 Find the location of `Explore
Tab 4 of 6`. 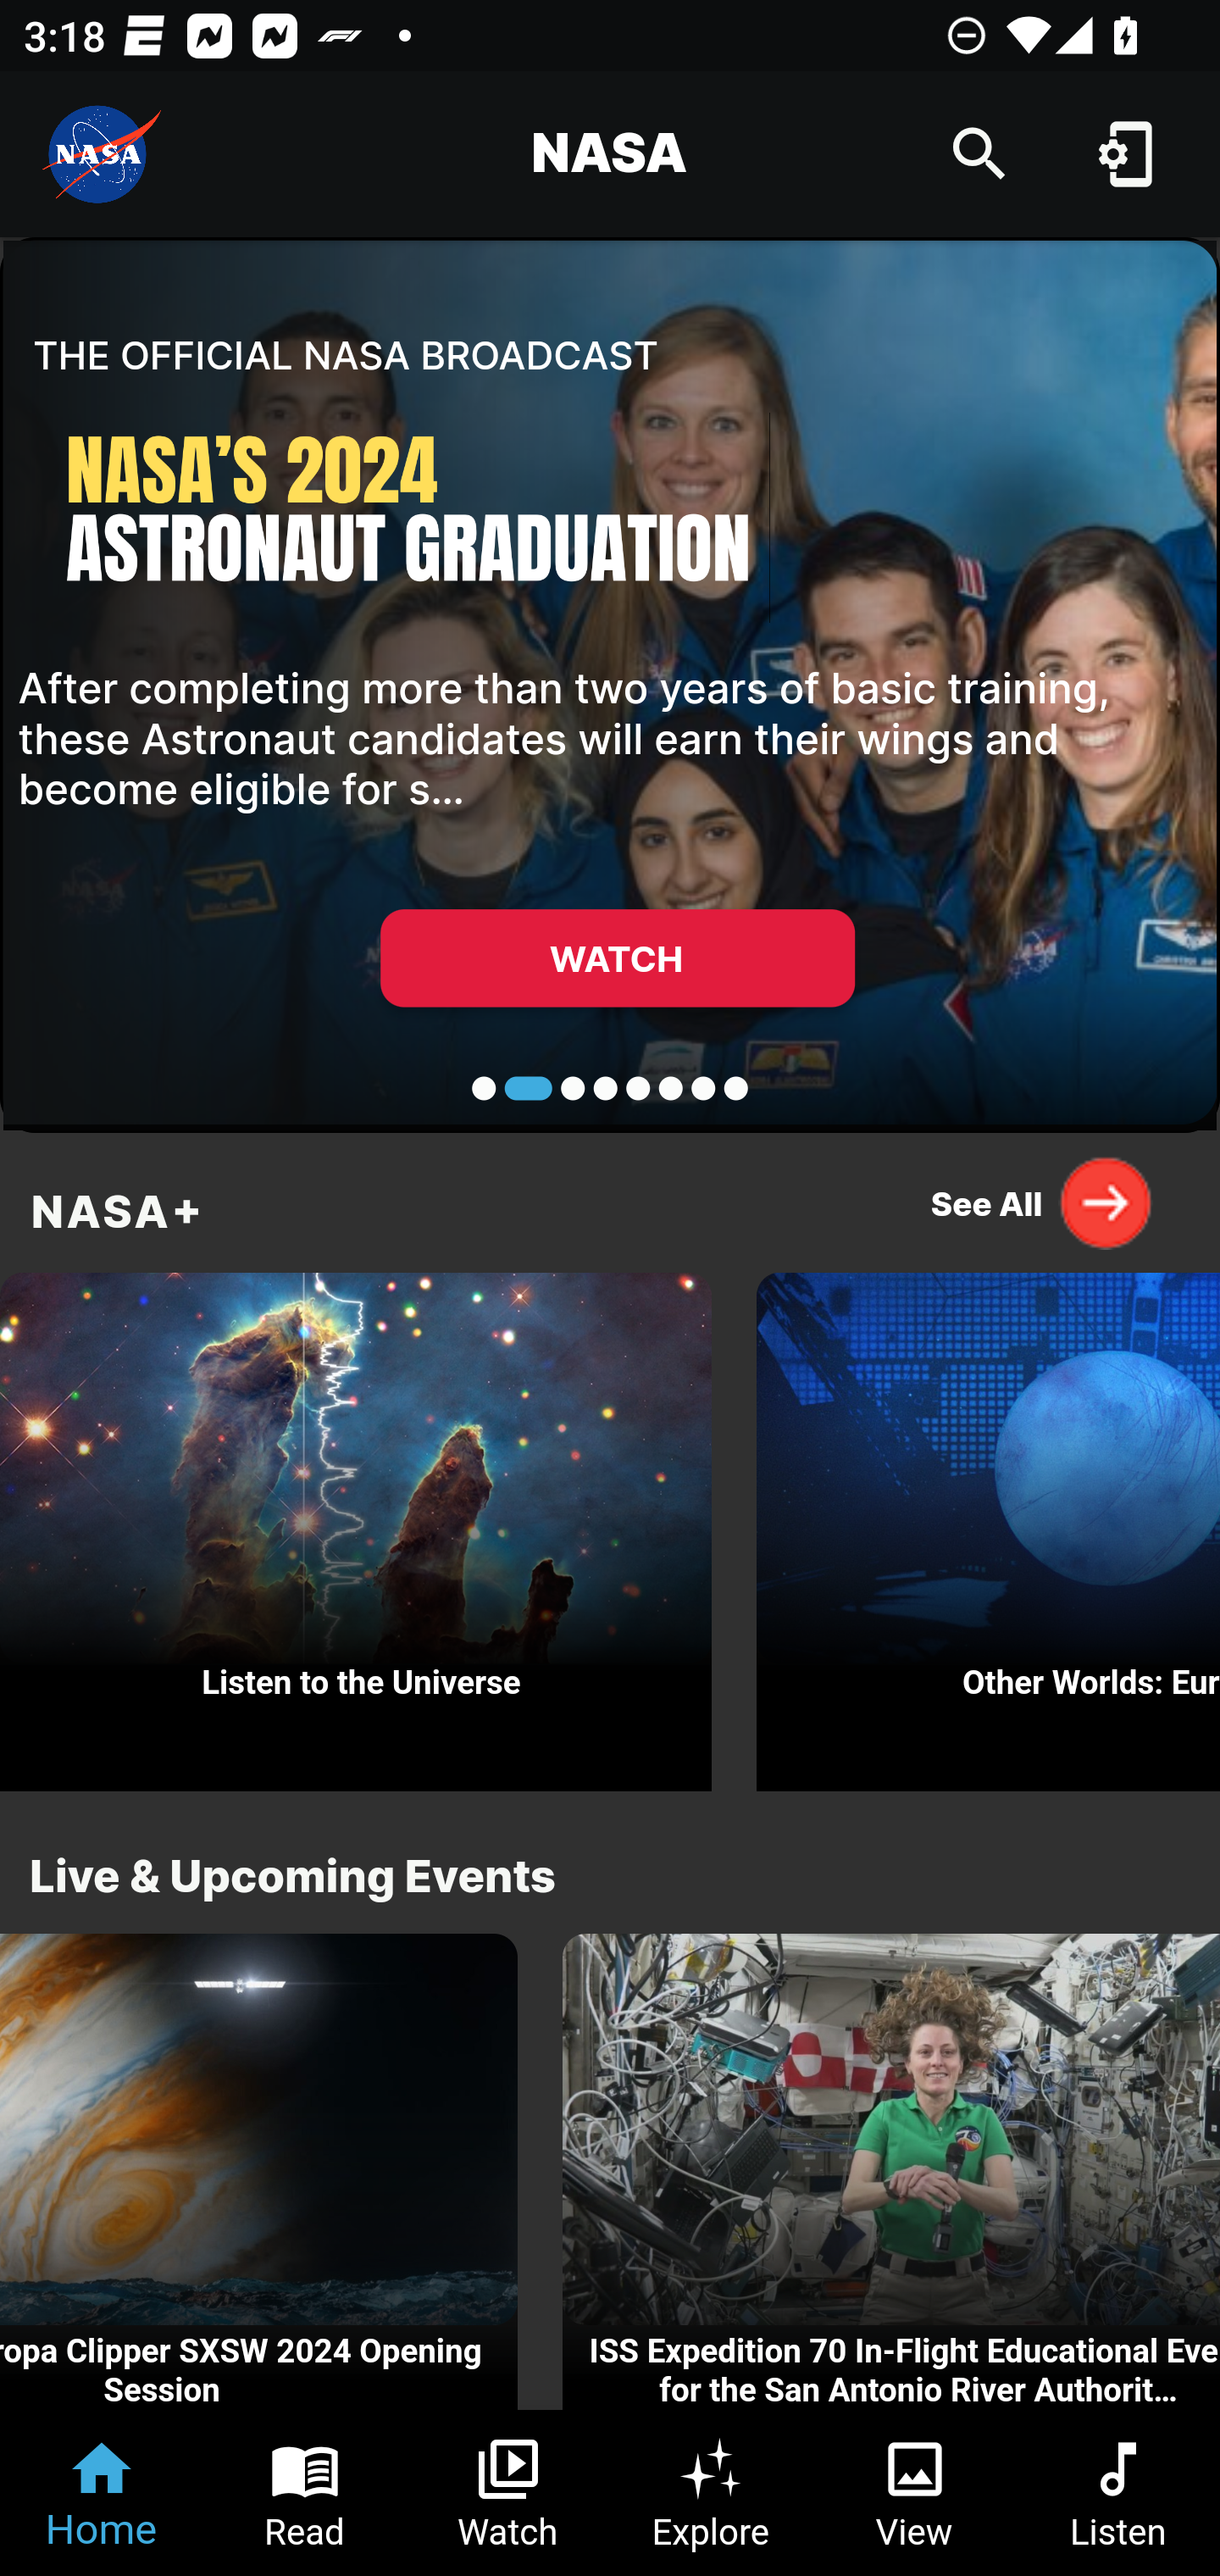

Explore
Tab 4 of 6 is located at coordinates (712, 2493).